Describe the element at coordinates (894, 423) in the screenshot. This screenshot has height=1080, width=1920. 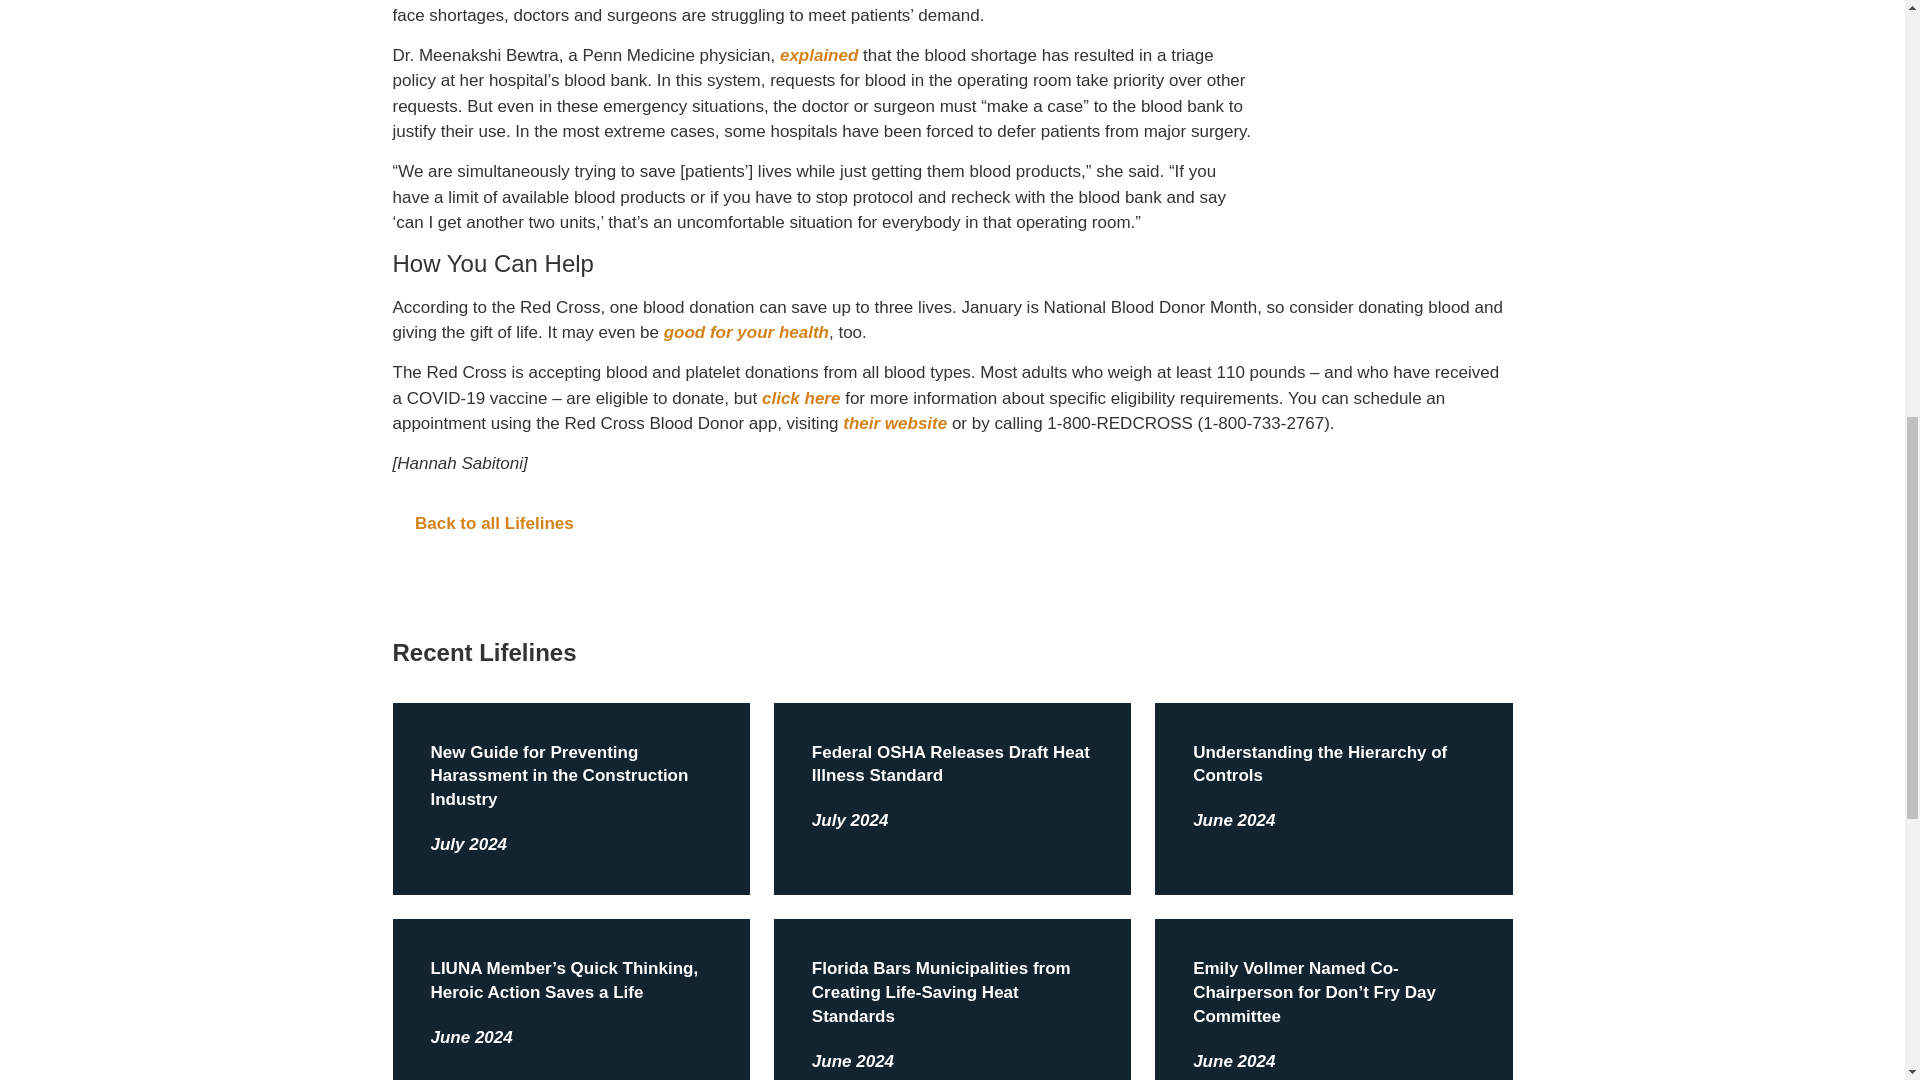
I see `their website` at that location.